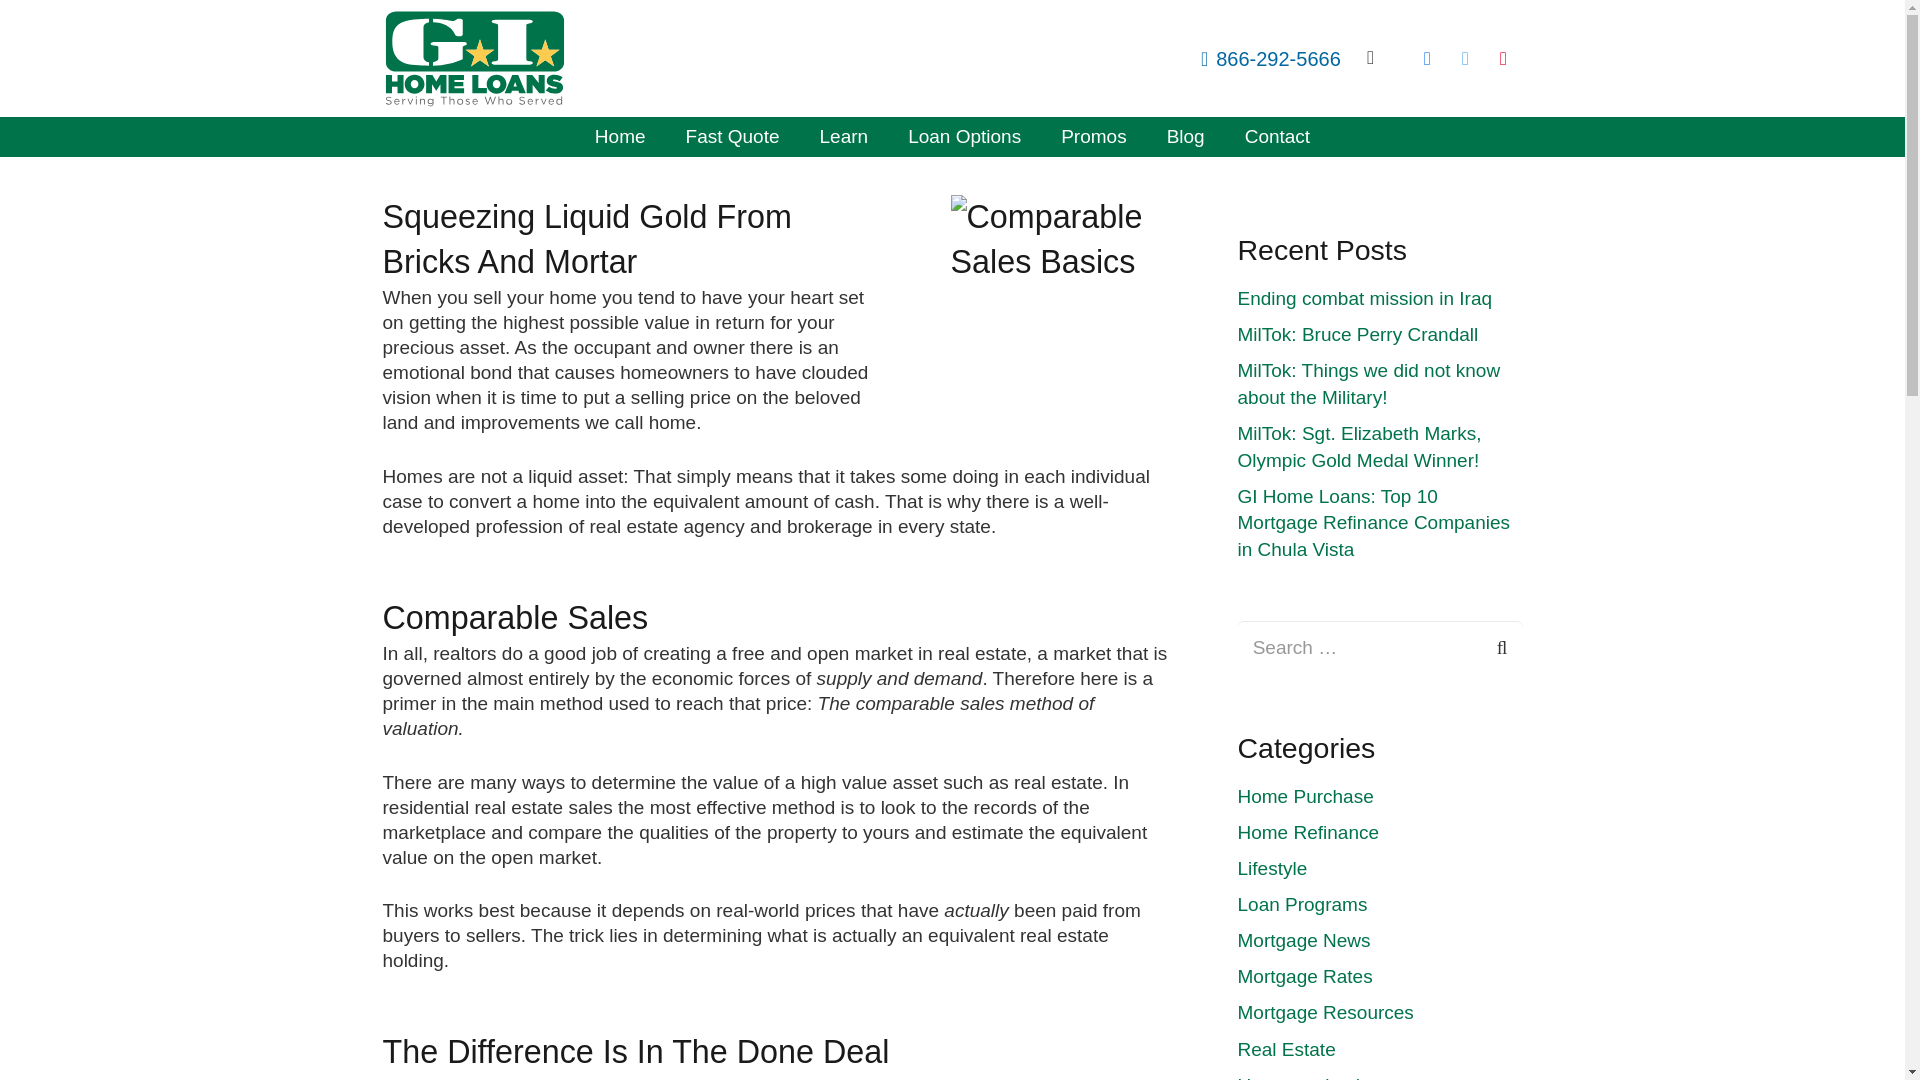  Describe the element at coordinates (1093, 136) in the screenshot. I see `Promos` at that location.